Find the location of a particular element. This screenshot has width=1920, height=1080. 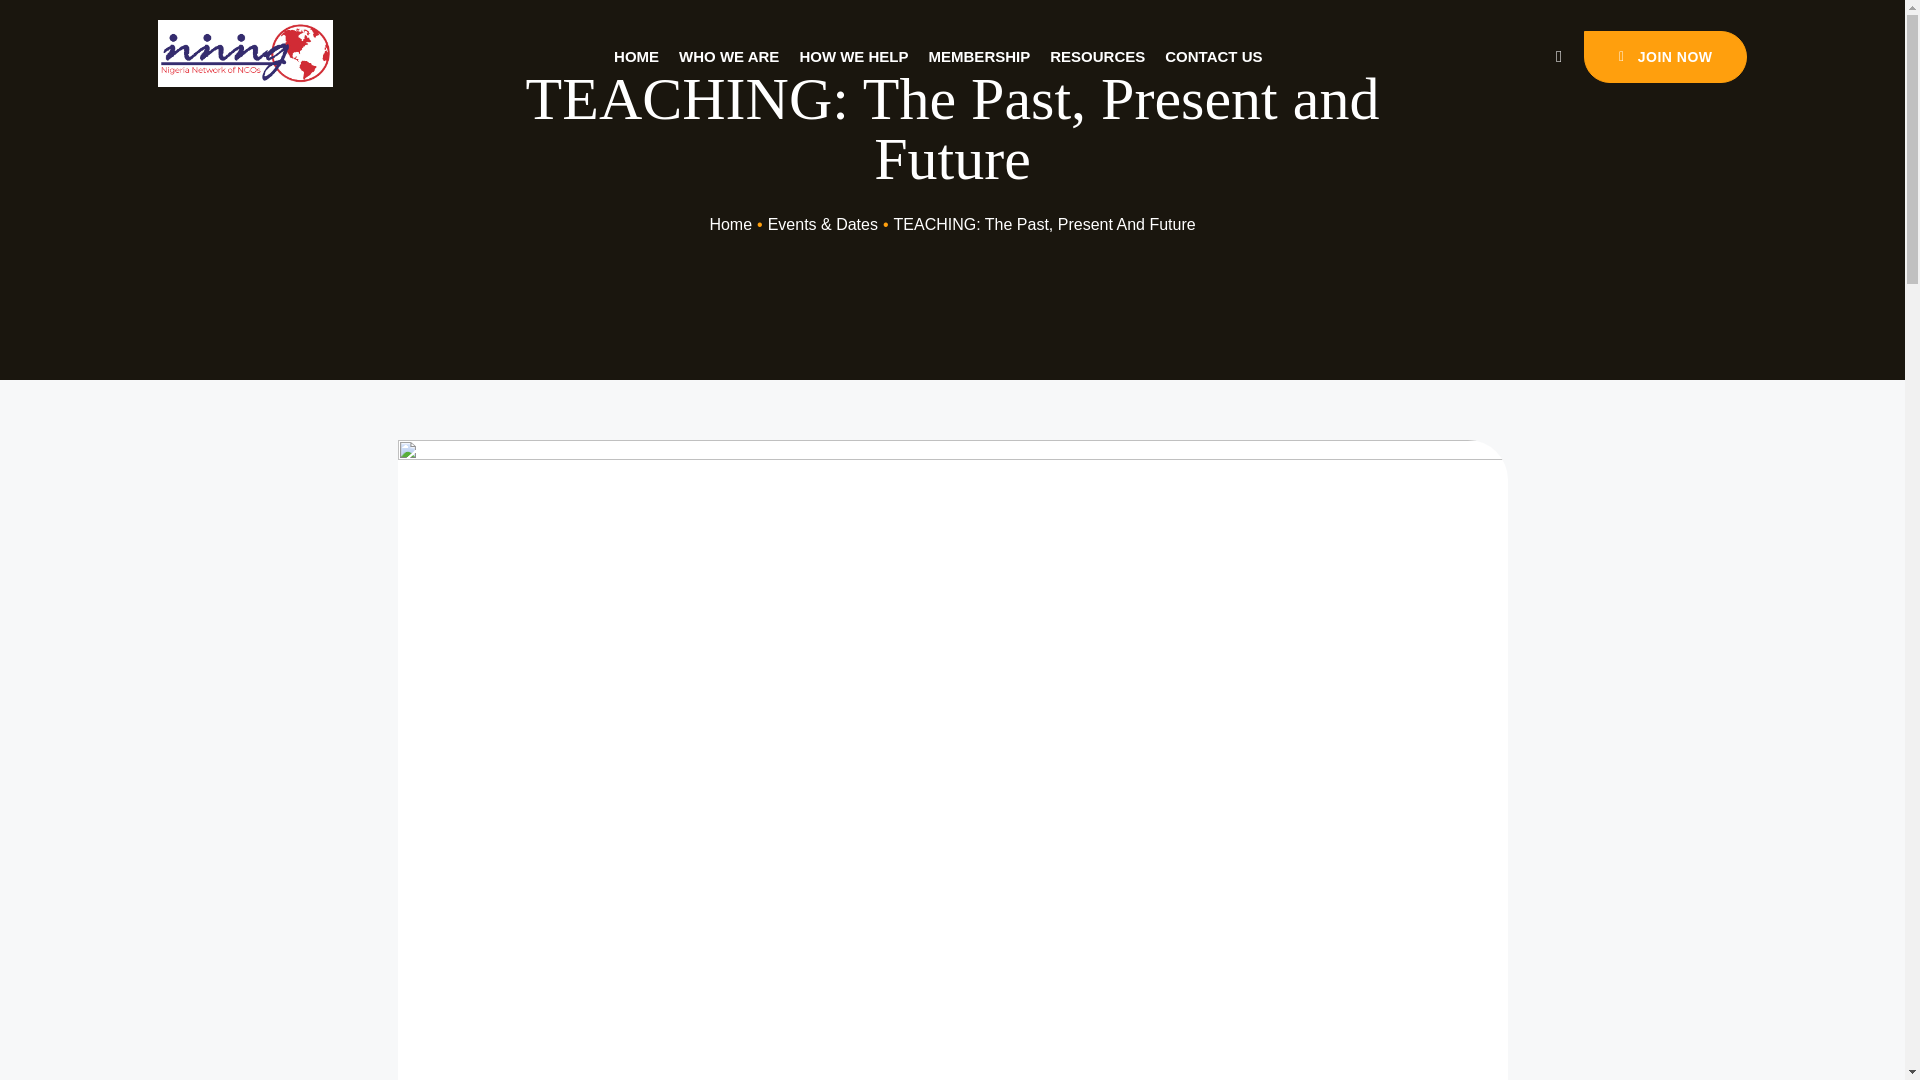

Home is located at coordinates (730, 224).